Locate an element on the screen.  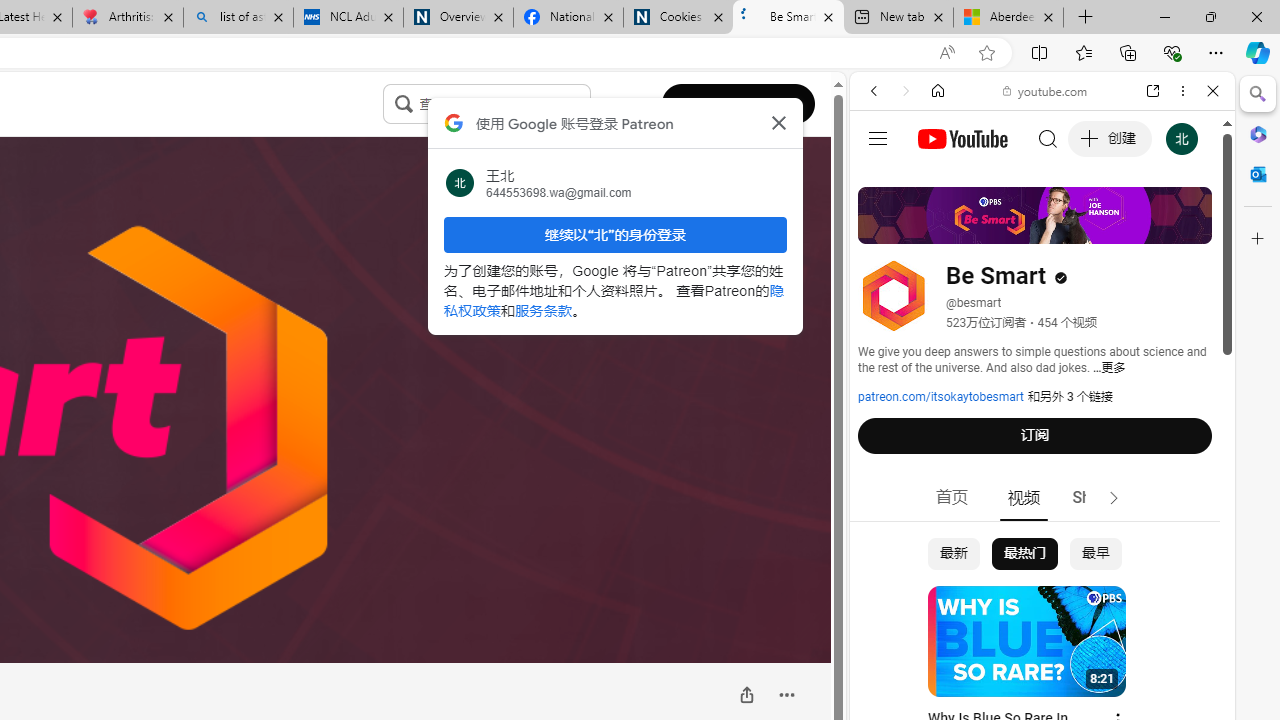
Search videos from youtube.com is located at coordinates (1006, 658).